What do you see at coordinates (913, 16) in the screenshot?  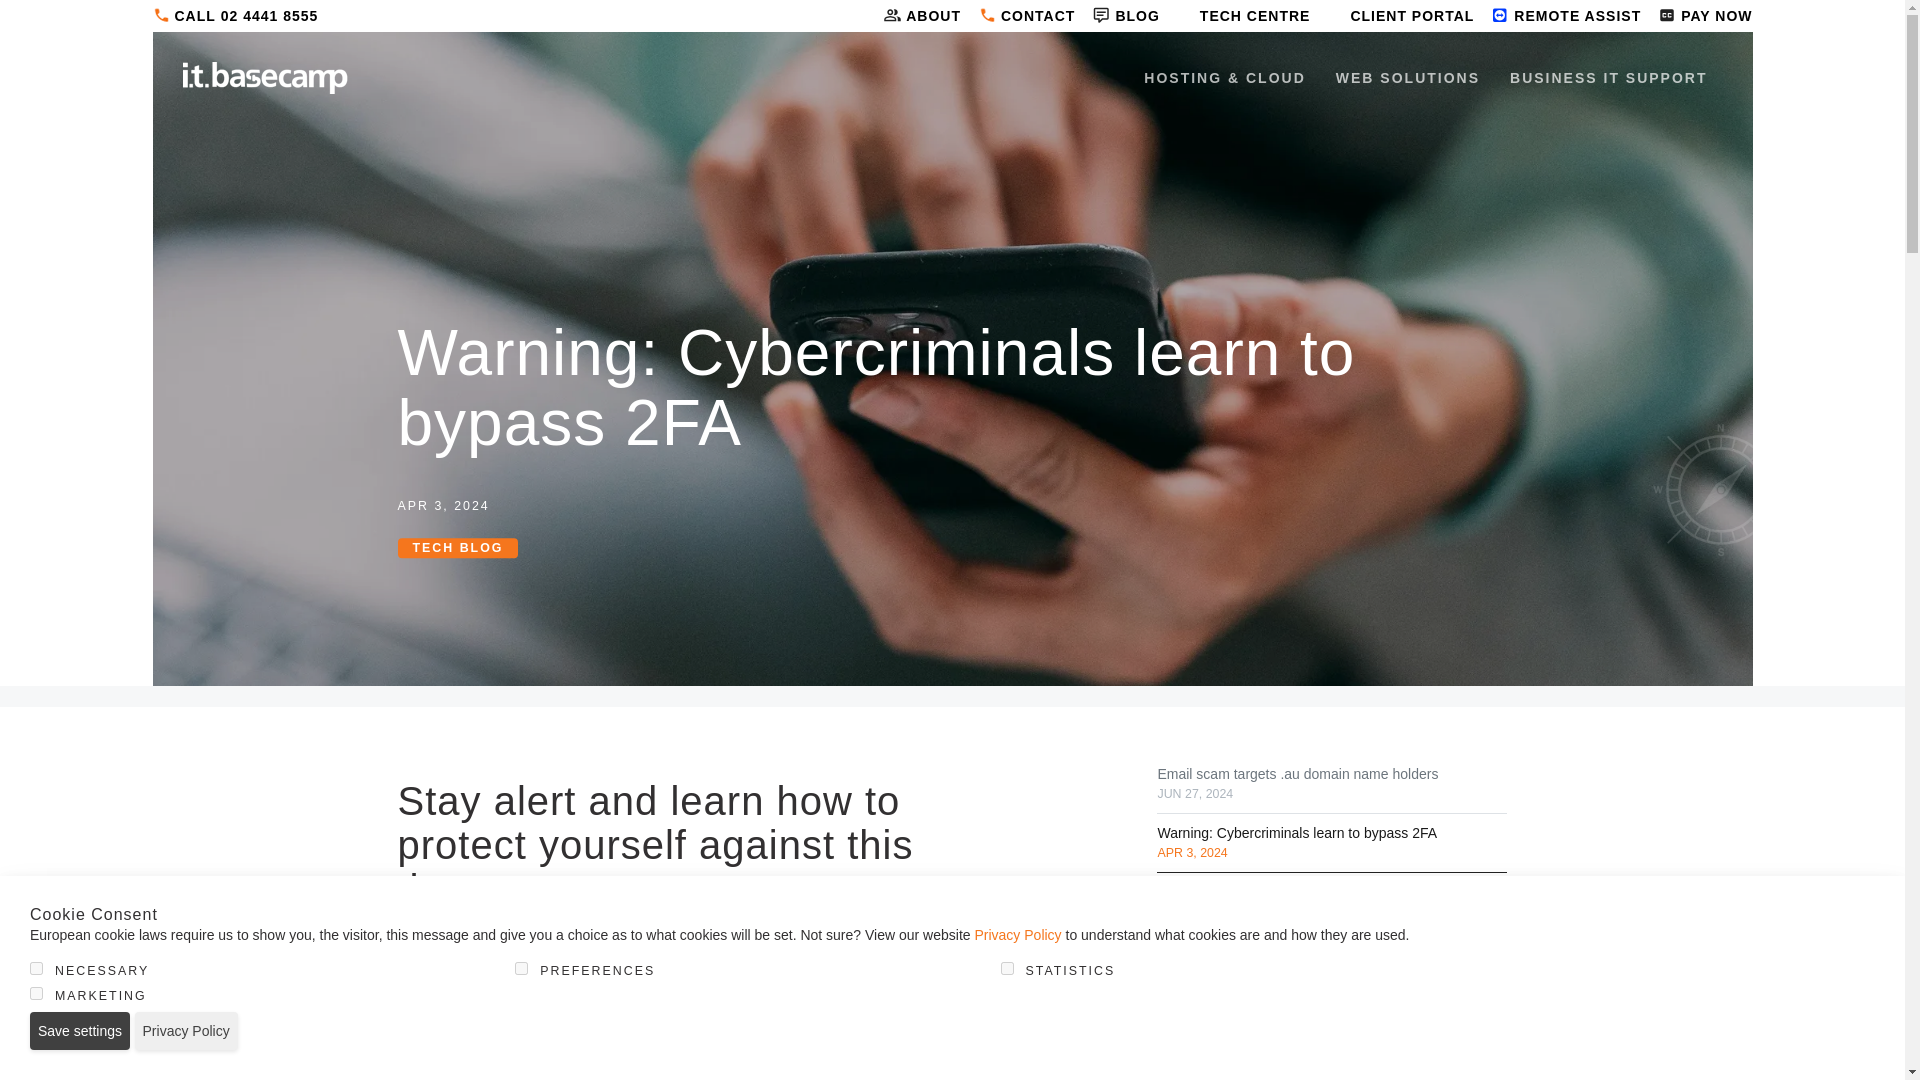 I see `ABOUT` at bounding box center [913, 16].